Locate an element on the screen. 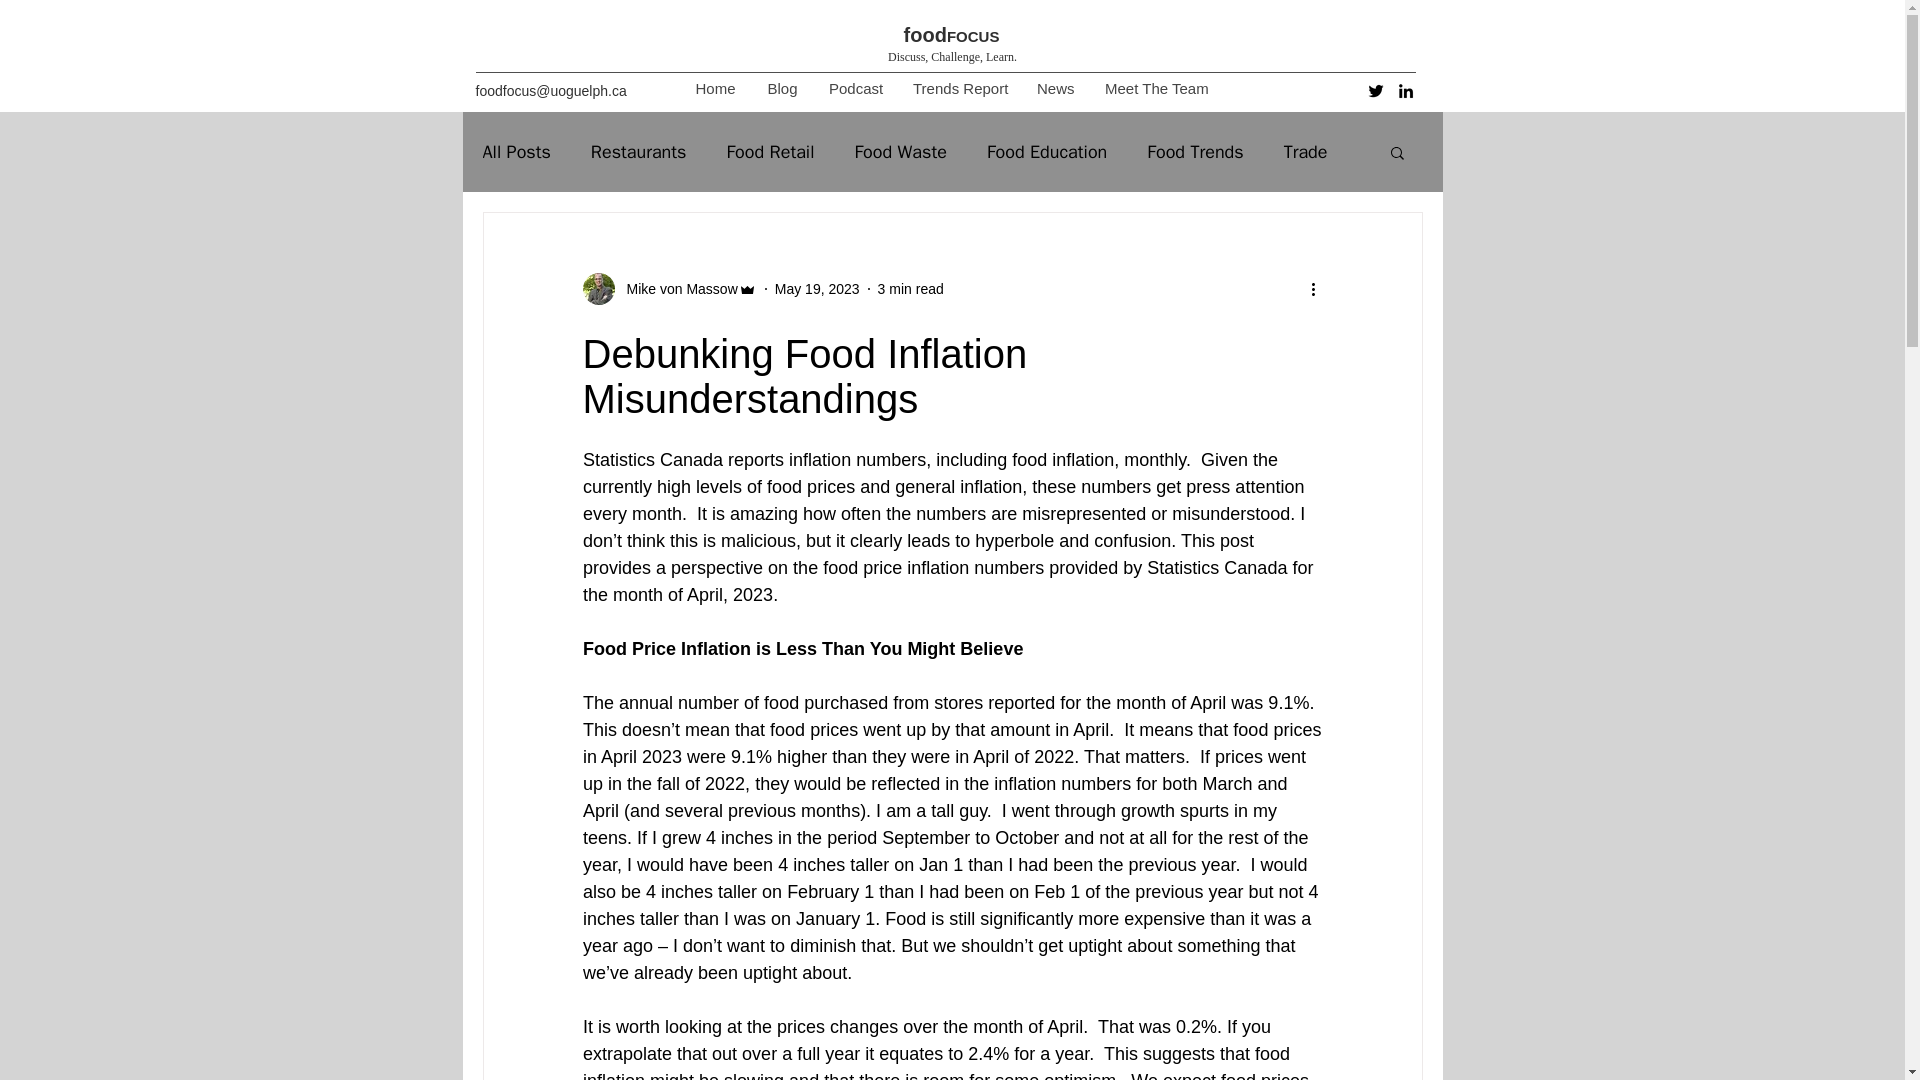  Blog is located at coordinates (781, 88).